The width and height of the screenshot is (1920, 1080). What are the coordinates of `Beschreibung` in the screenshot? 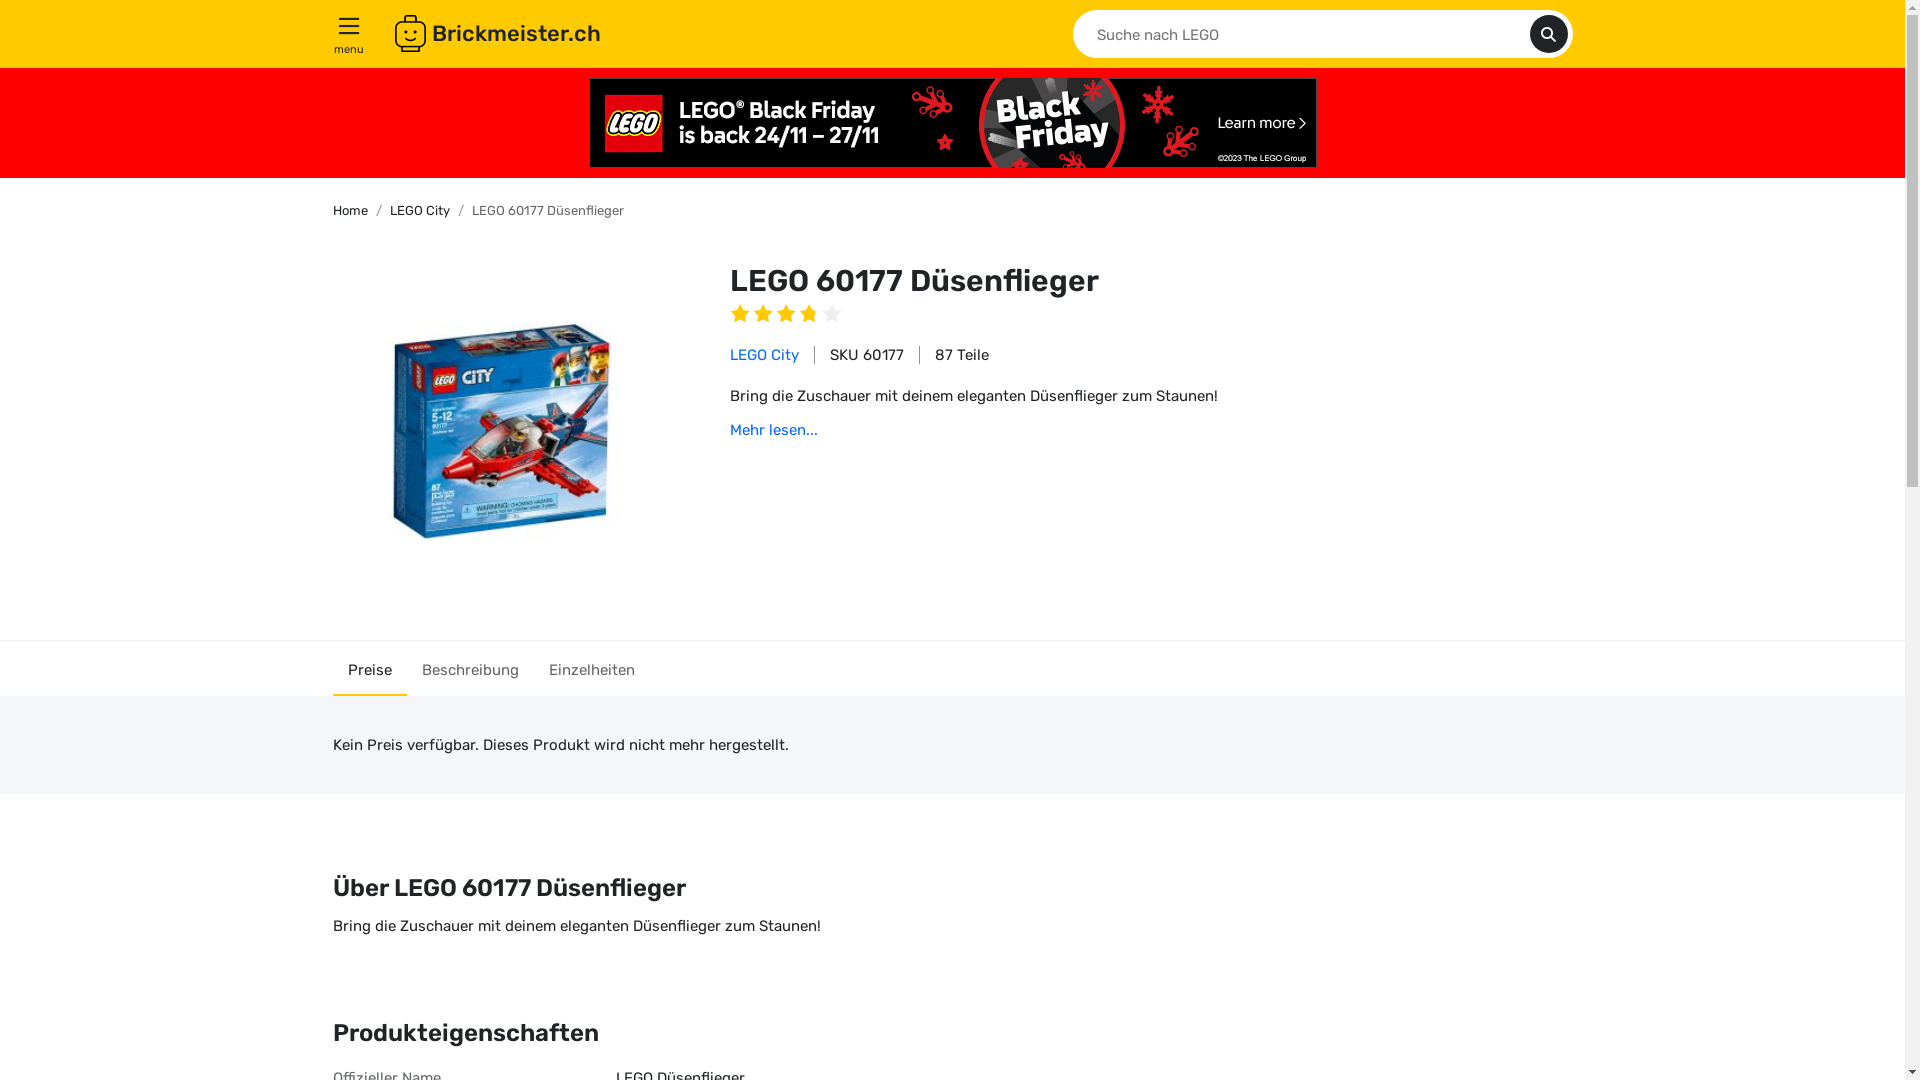 It's located at (470, 669).